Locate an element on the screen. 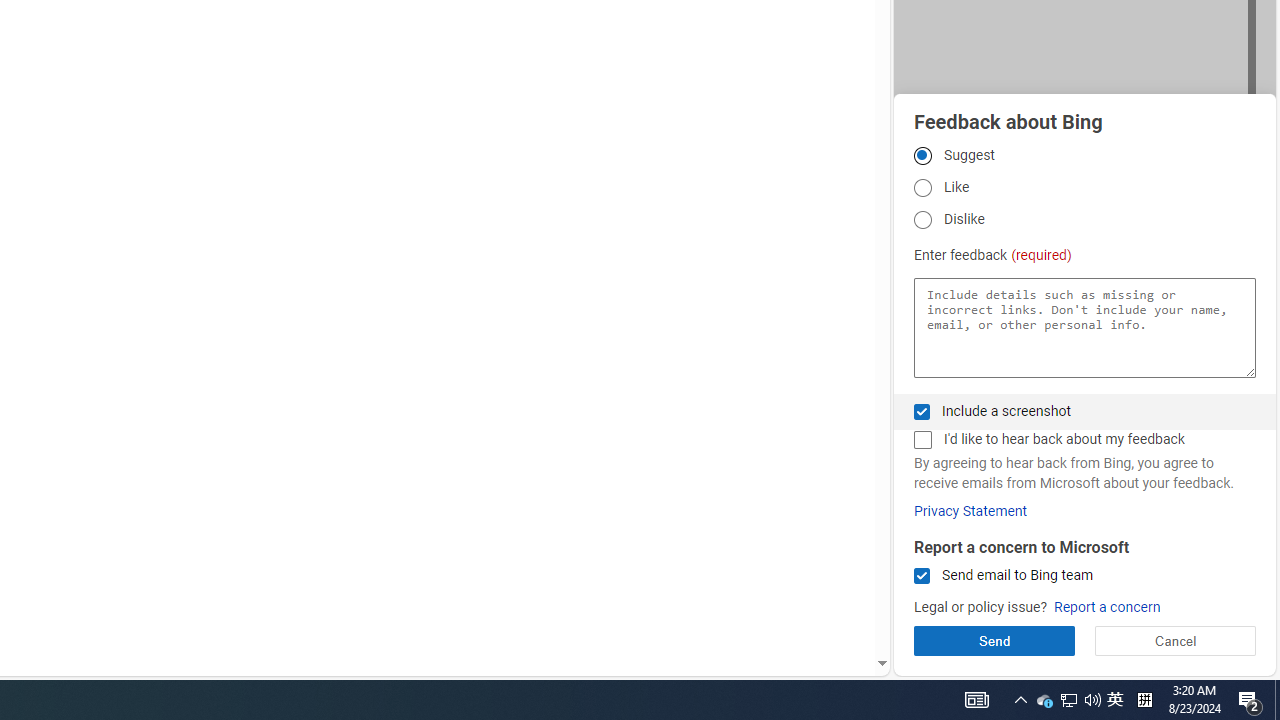 The height and width of the screenshot is (720, 1280). Suggest is located at coordinates (922, 155).